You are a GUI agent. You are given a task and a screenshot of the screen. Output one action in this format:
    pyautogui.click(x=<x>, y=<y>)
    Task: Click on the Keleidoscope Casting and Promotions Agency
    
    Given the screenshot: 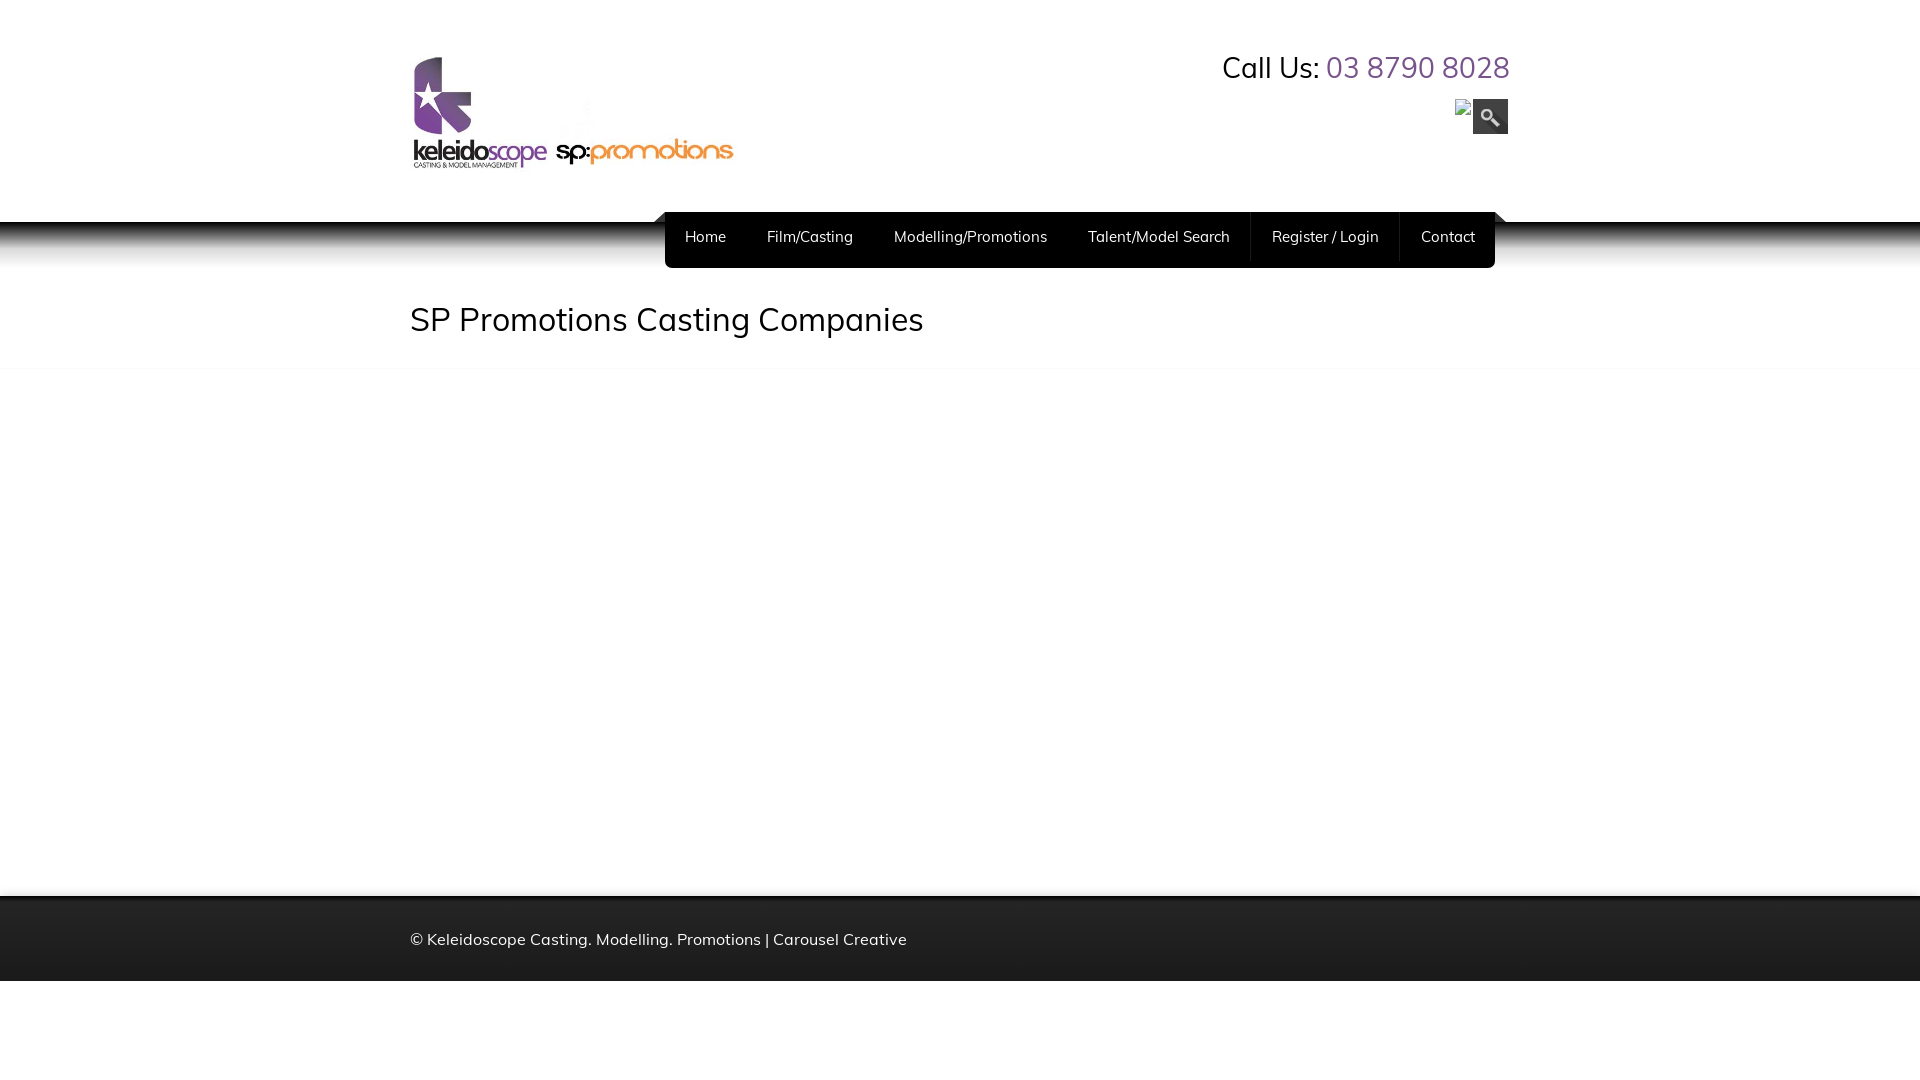 What is the action you would take?
    pyautogui.click(x=575, y=112)
    